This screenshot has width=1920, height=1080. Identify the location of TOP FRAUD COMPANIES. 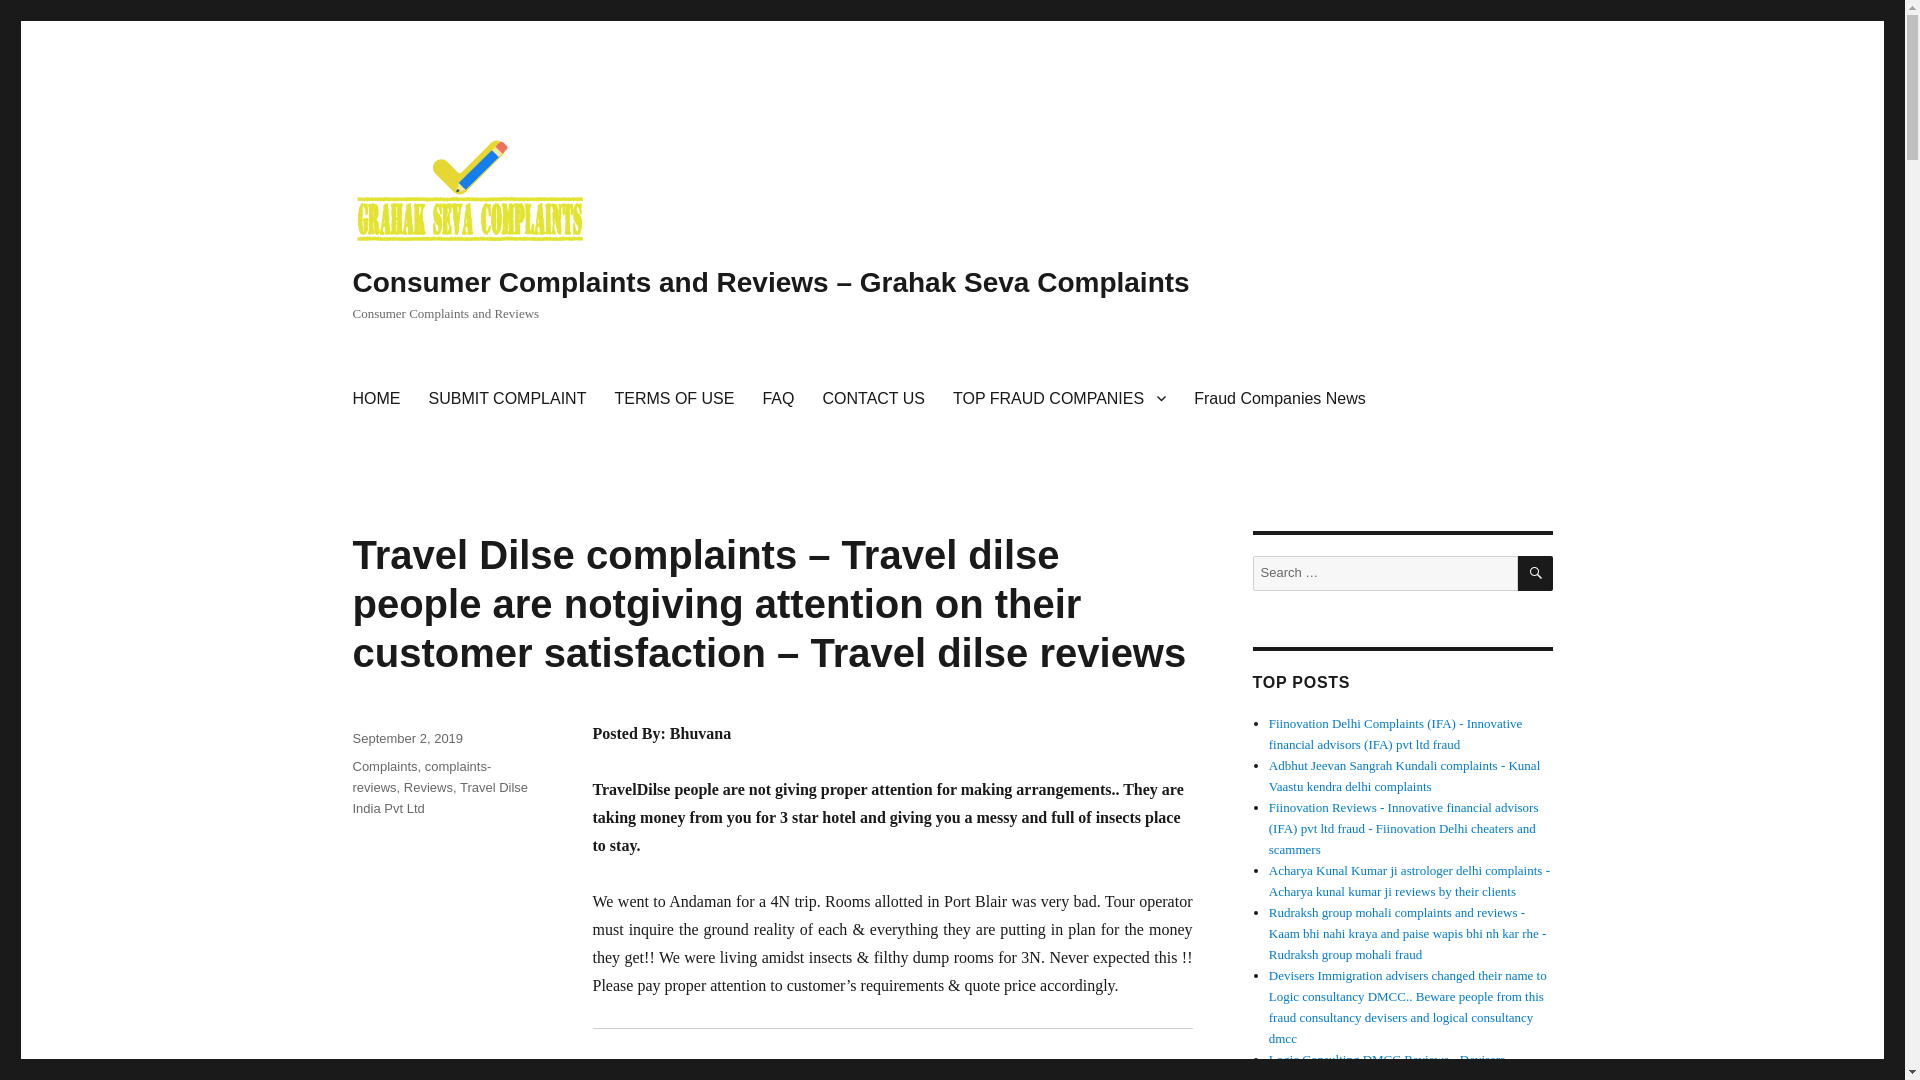
(1059, 398).